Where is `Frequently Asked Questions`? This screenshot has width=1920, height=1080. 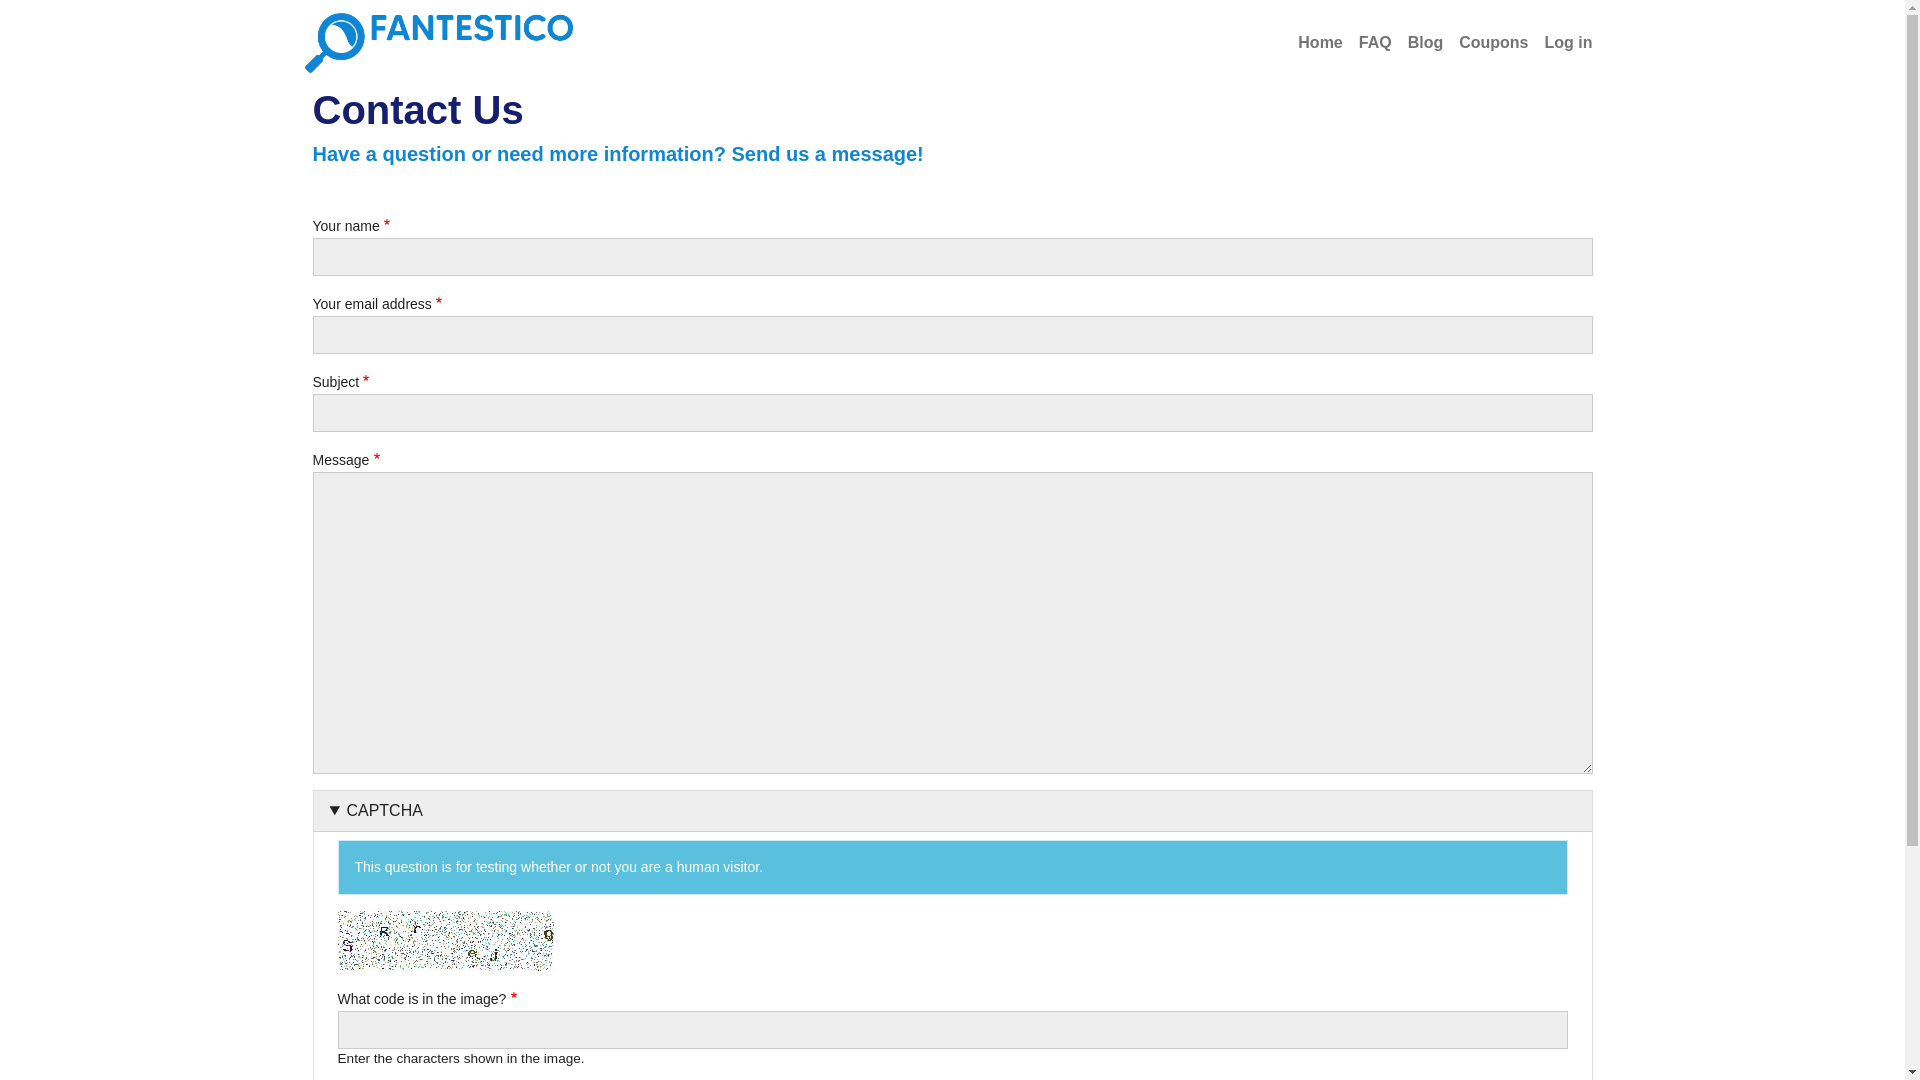 Frequently Asked Questions is located at coordinates (1375, 42).